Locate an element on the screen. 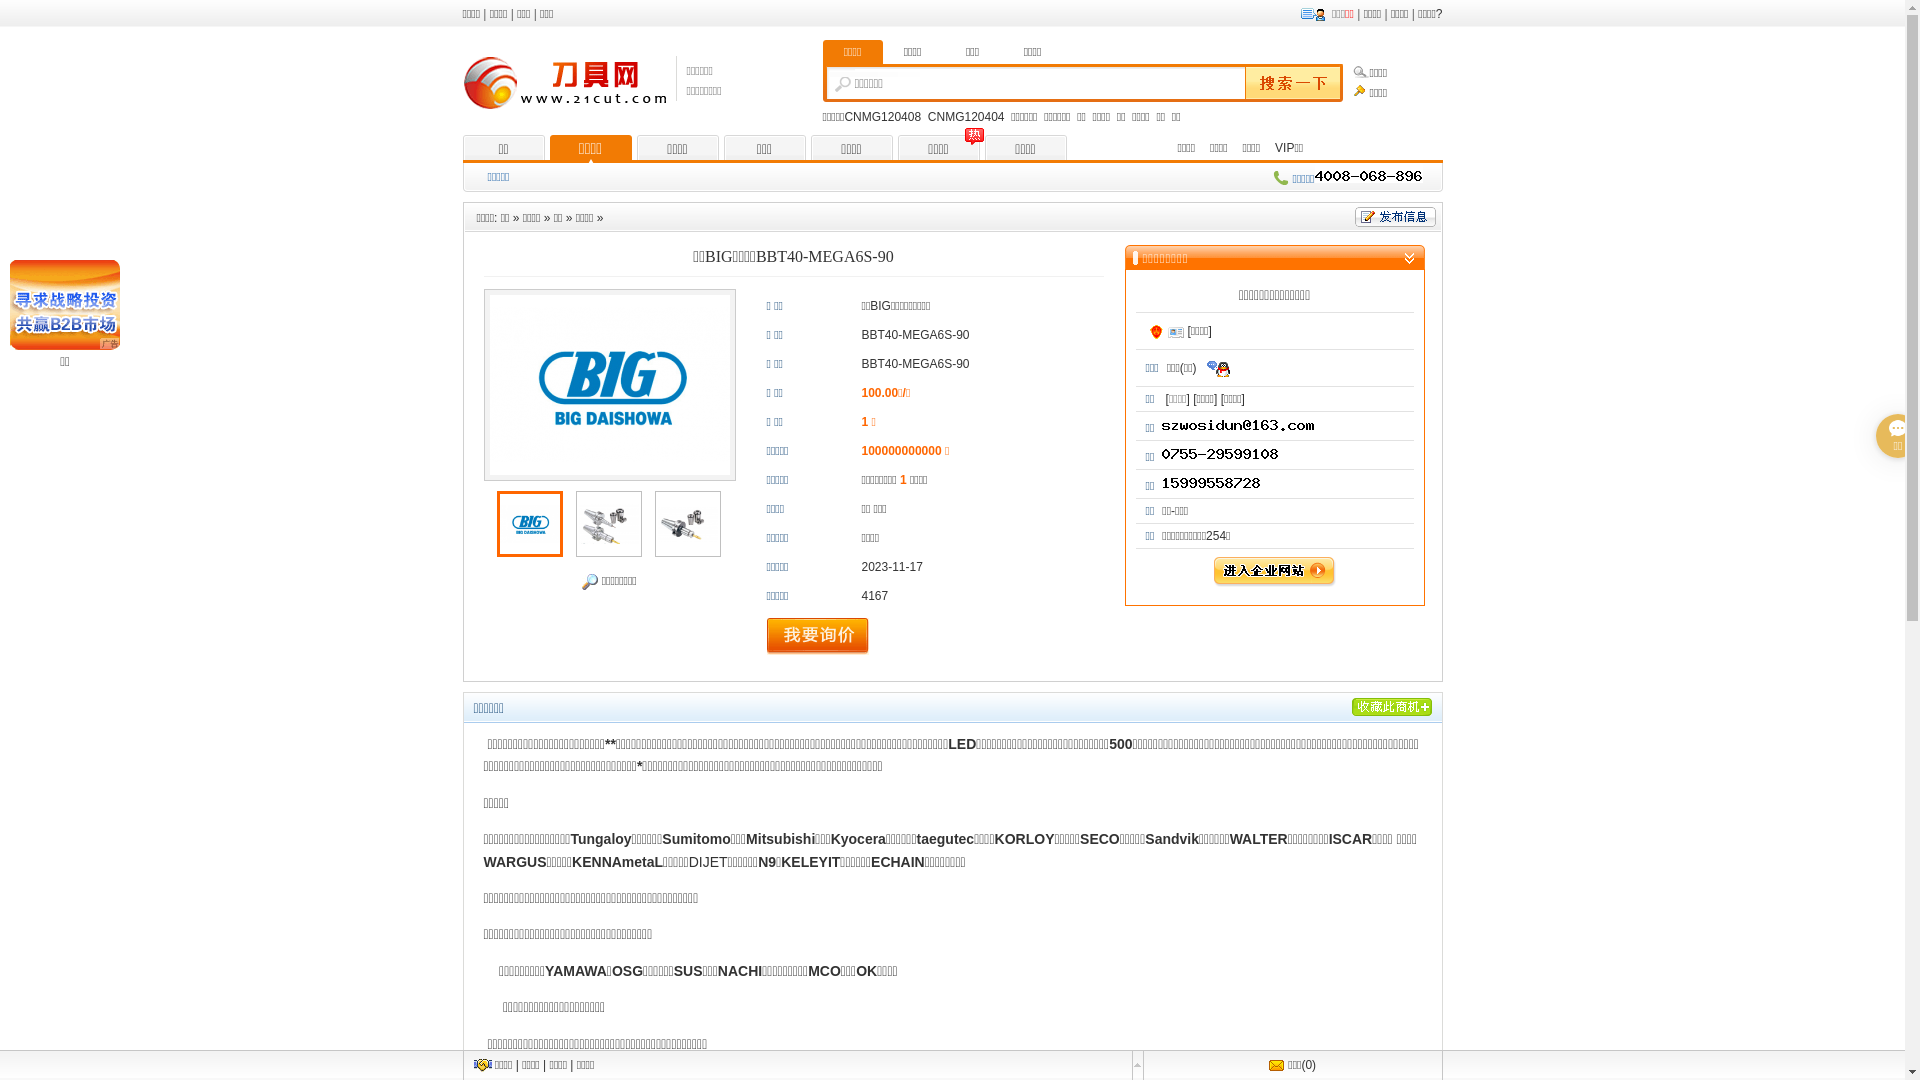 Image resolution: width=1920 pixels, height=1080 pixels. CNMG120408 is located at coordinates (882, 117).